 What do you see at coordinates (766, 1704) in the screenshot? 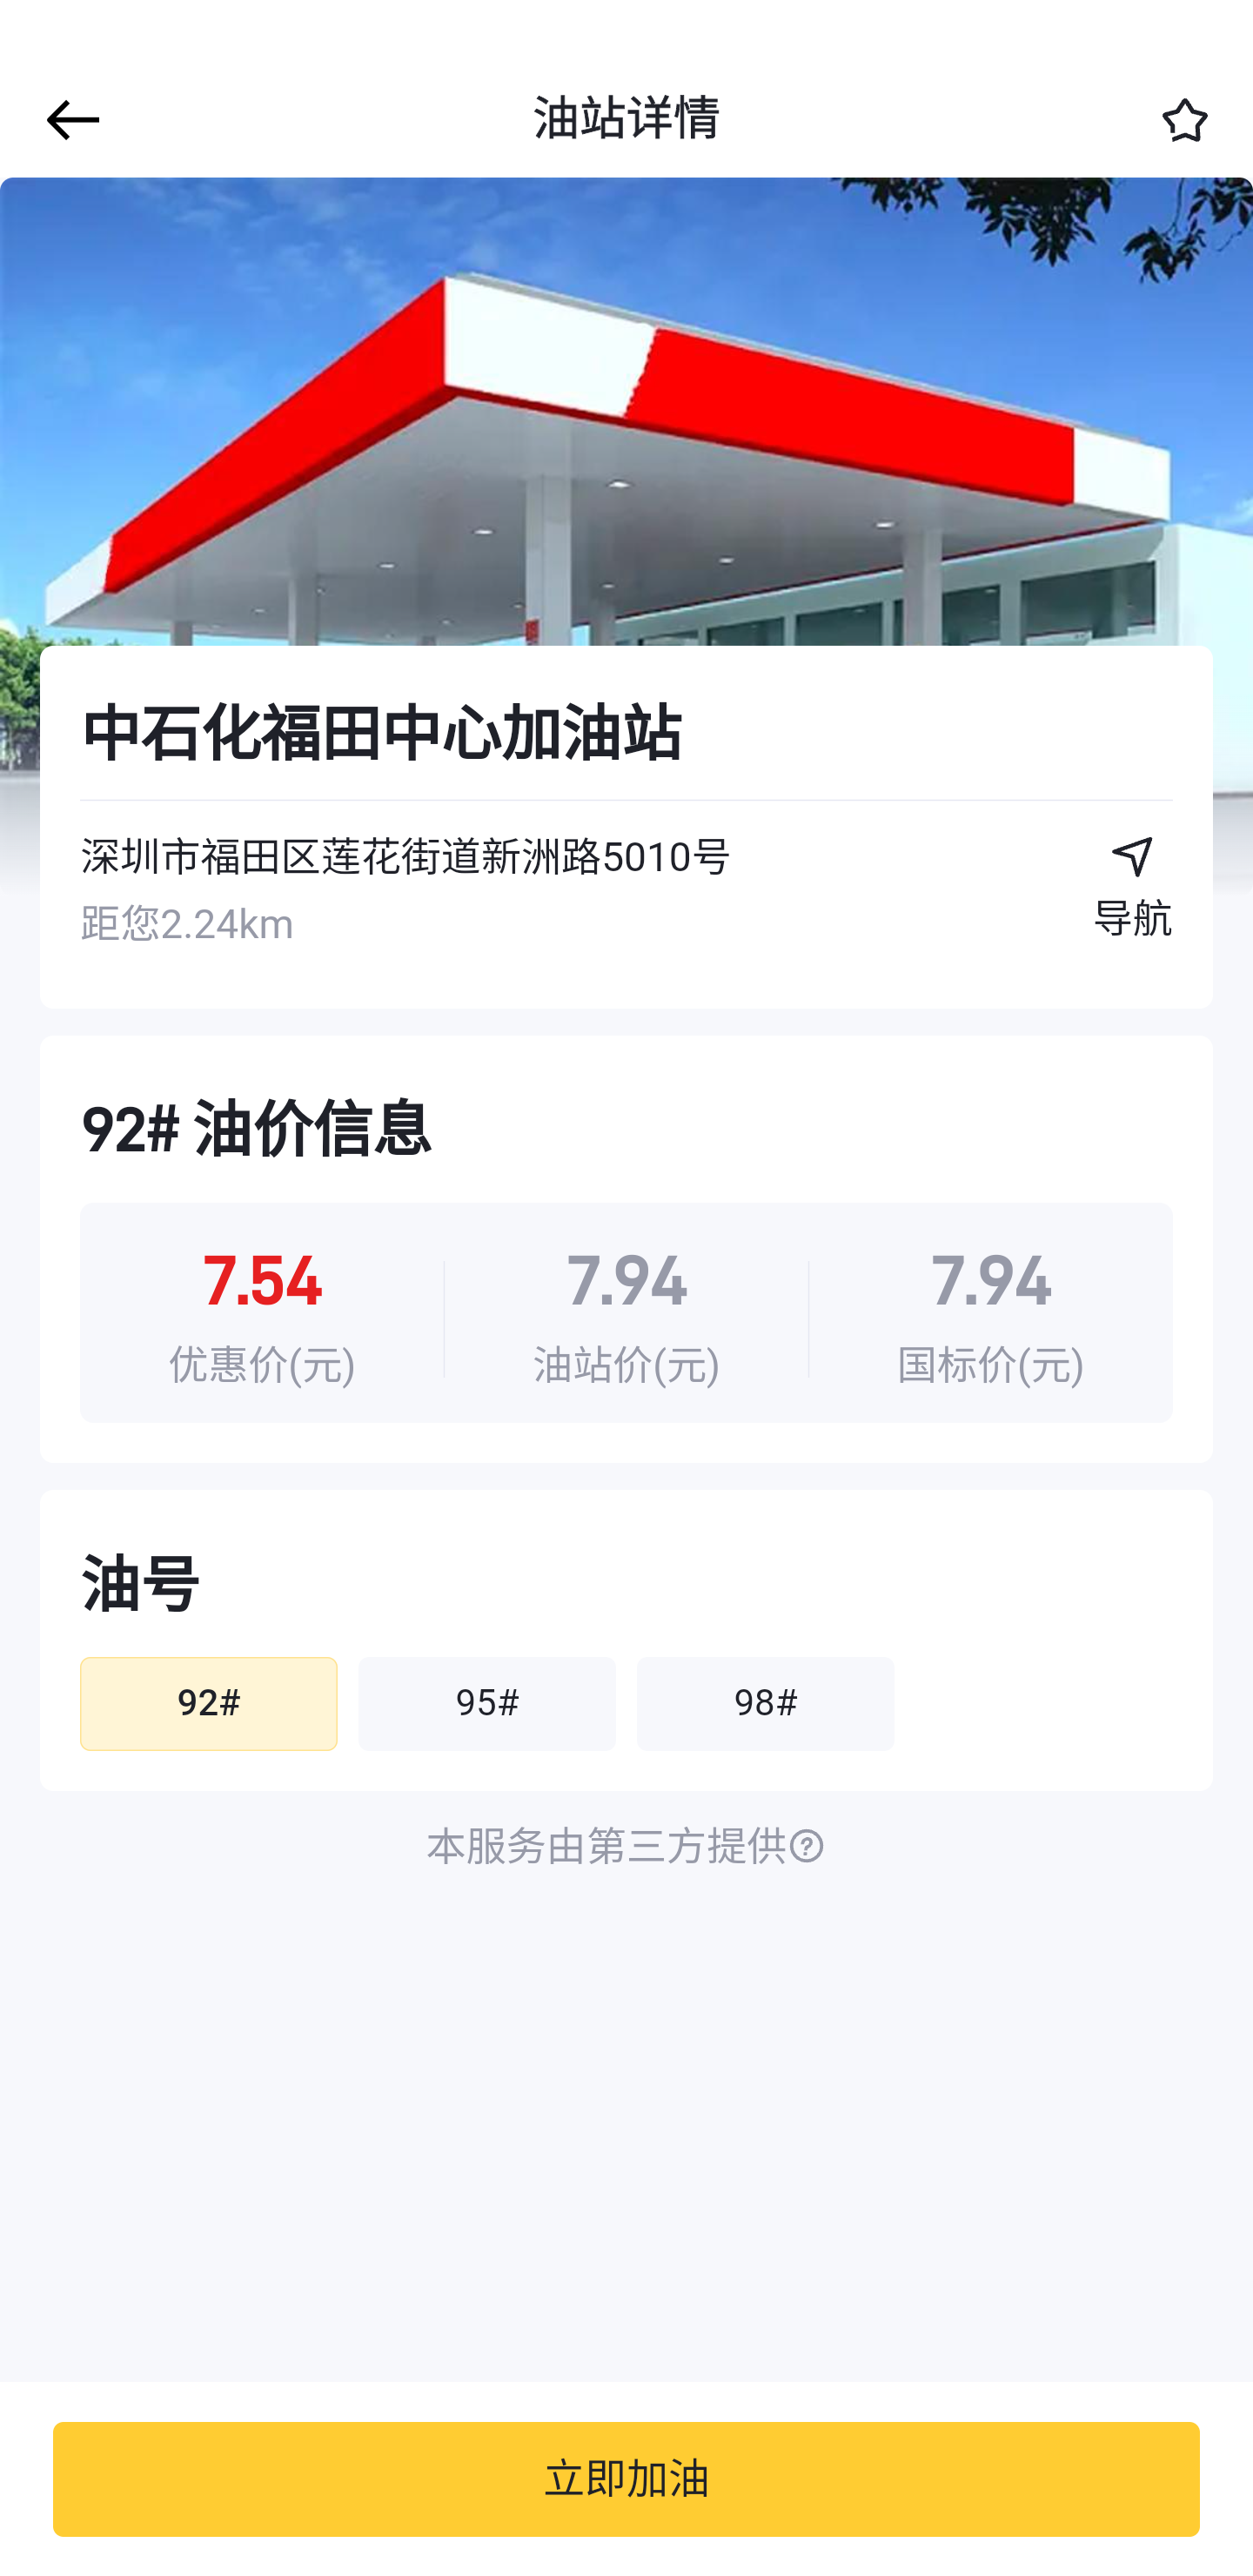
I see `98# ` at bounding box center [766, 1704].